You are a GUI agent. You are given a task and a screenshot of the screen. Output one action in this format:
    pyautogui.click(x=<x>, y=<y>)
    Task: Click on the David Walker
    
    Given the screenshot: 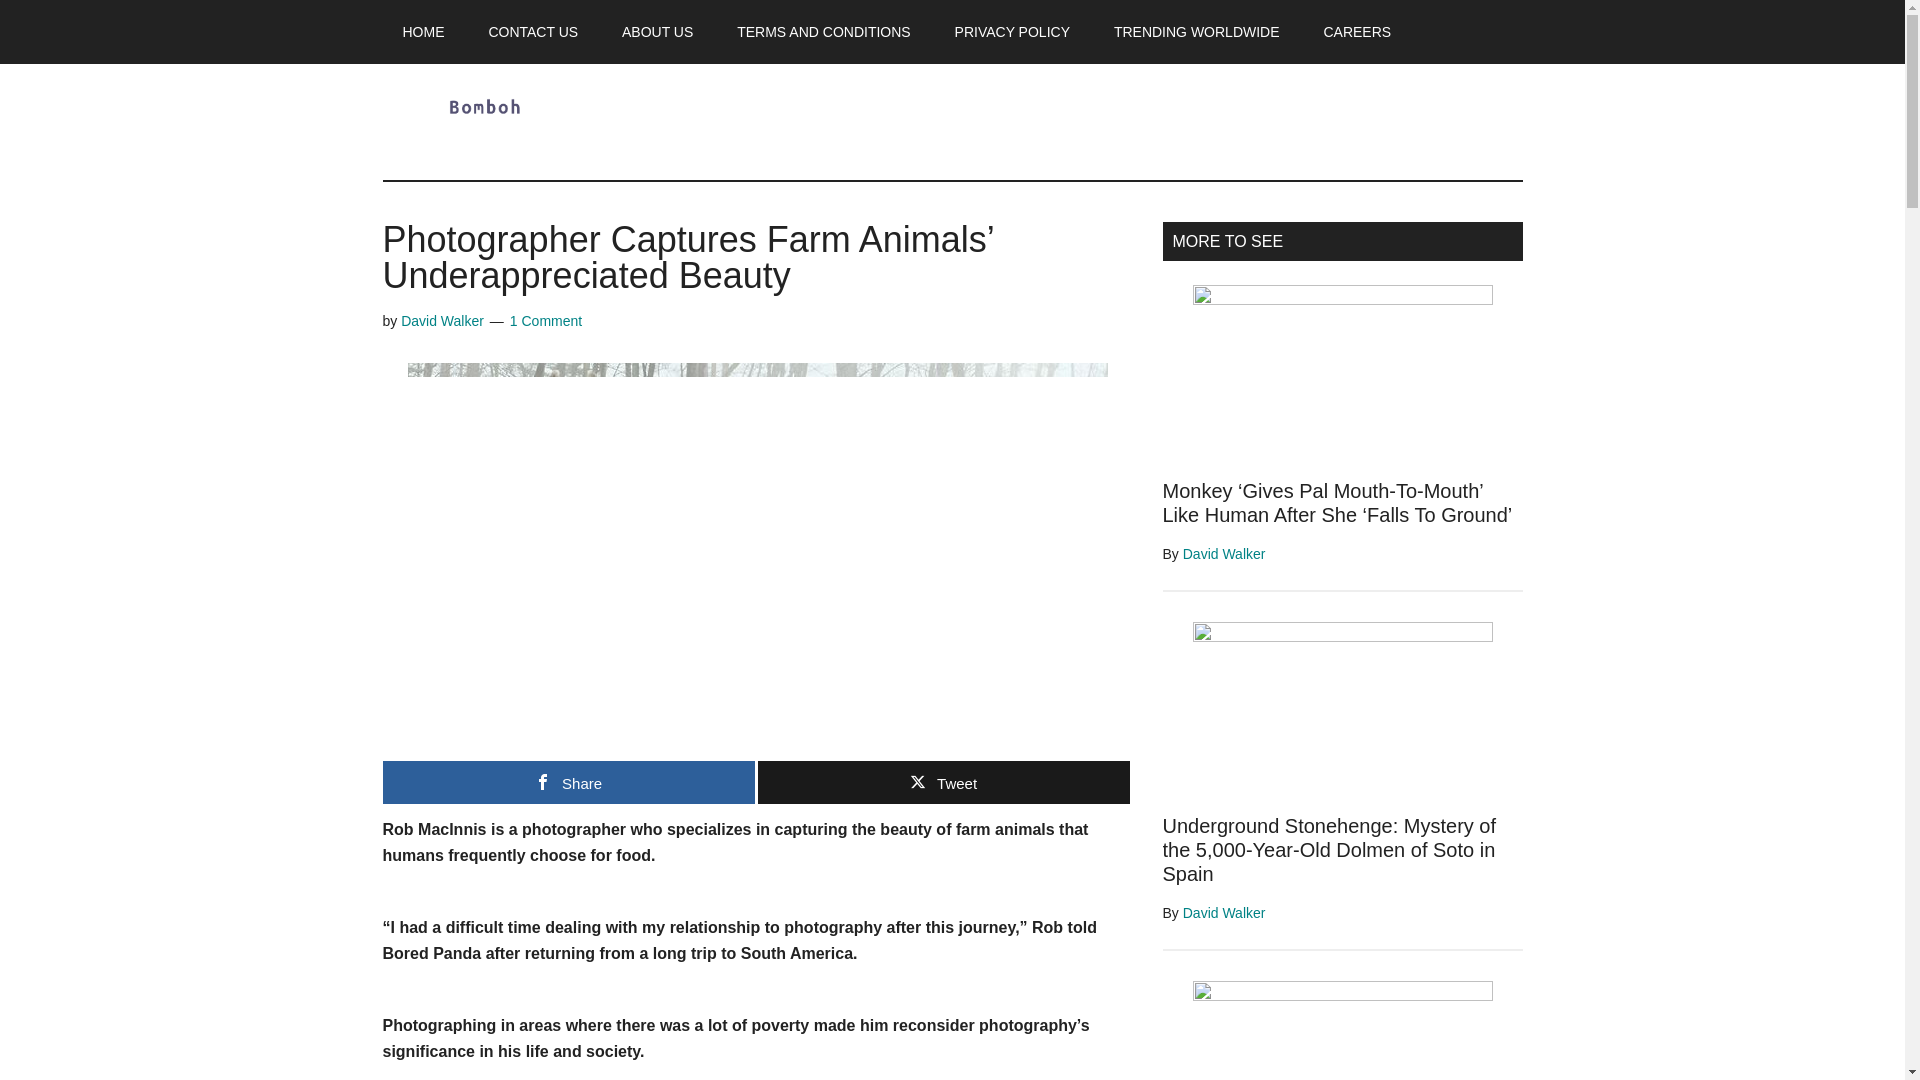 What is the action you would take?
    pyautogui.click(x=442, y=321)
    